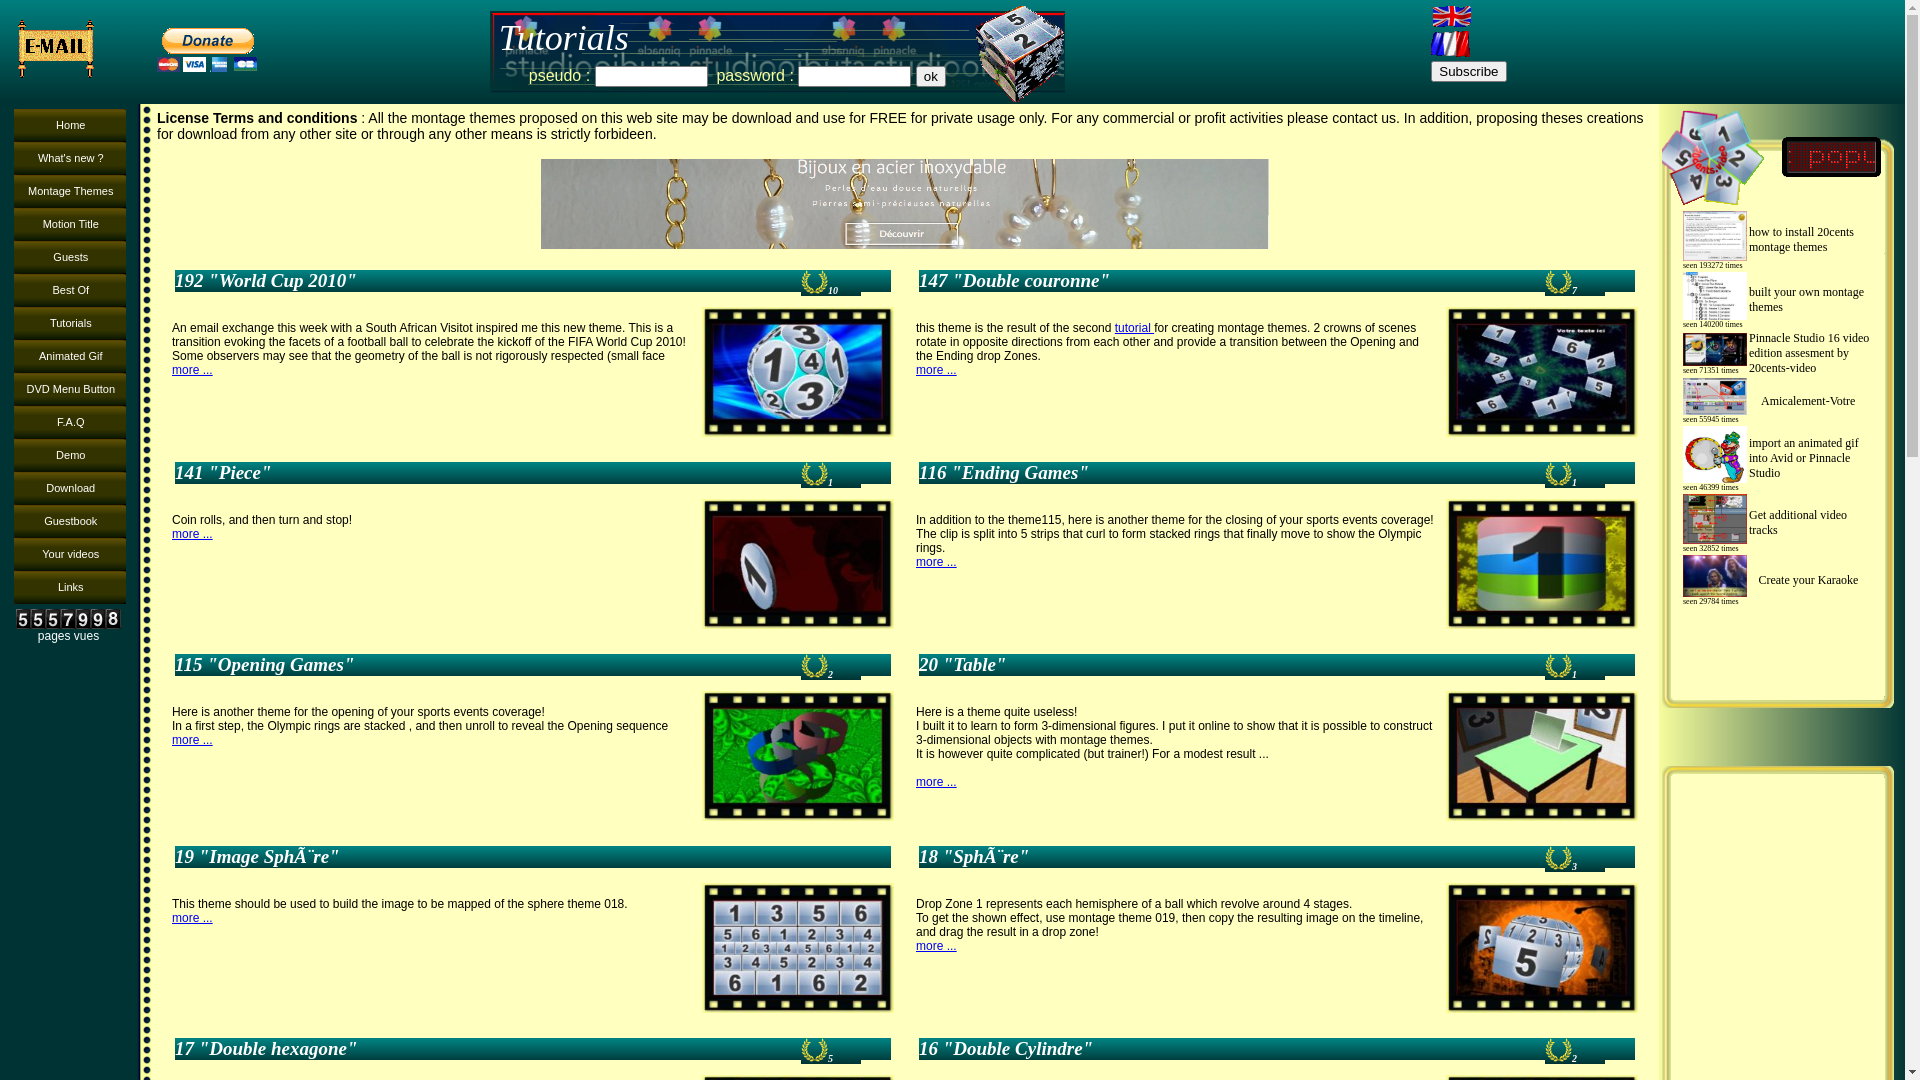 The width and height of the screenshot is (1920, 1080). What do you see at coordinates (70, 522) in the screenshot?
I see `Guestbook` at bounding box center [70, 522].